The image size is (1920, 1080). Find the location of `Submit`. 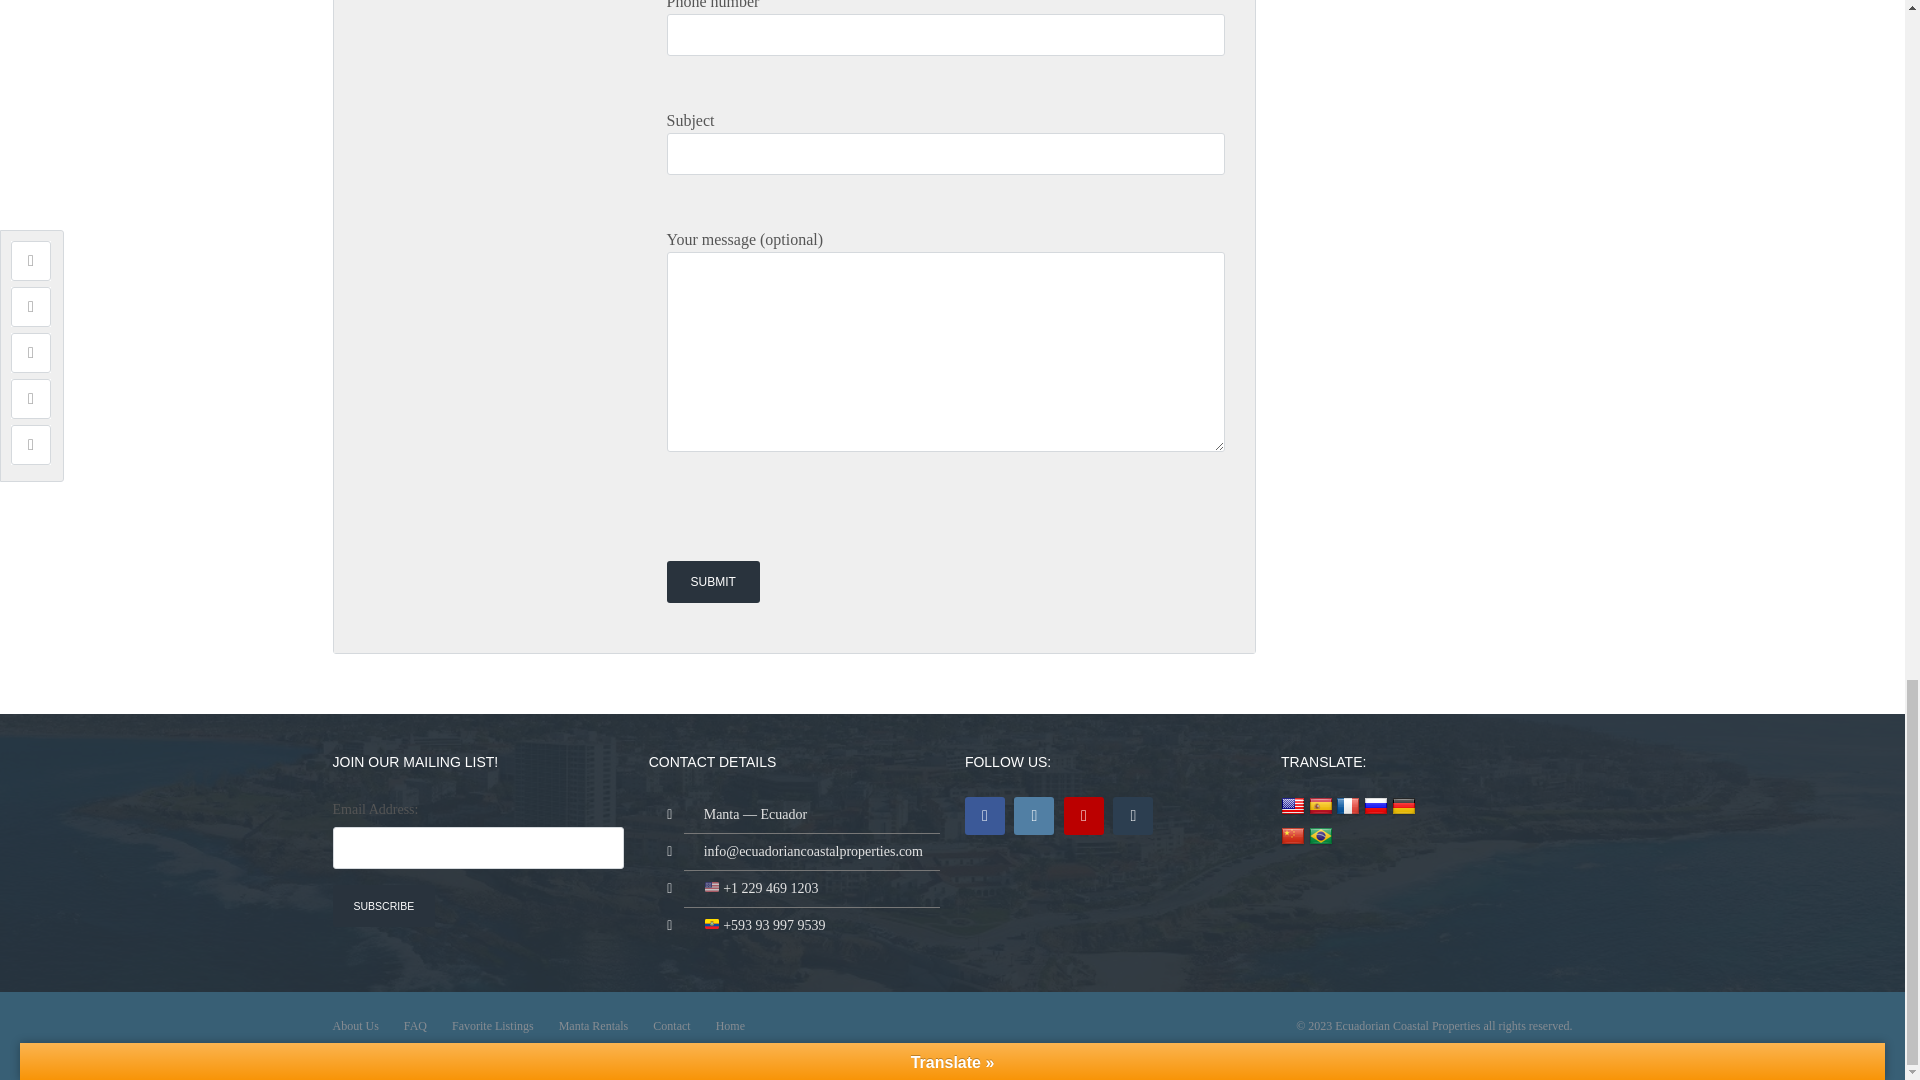

Submit is located at coordinates (712, 581).